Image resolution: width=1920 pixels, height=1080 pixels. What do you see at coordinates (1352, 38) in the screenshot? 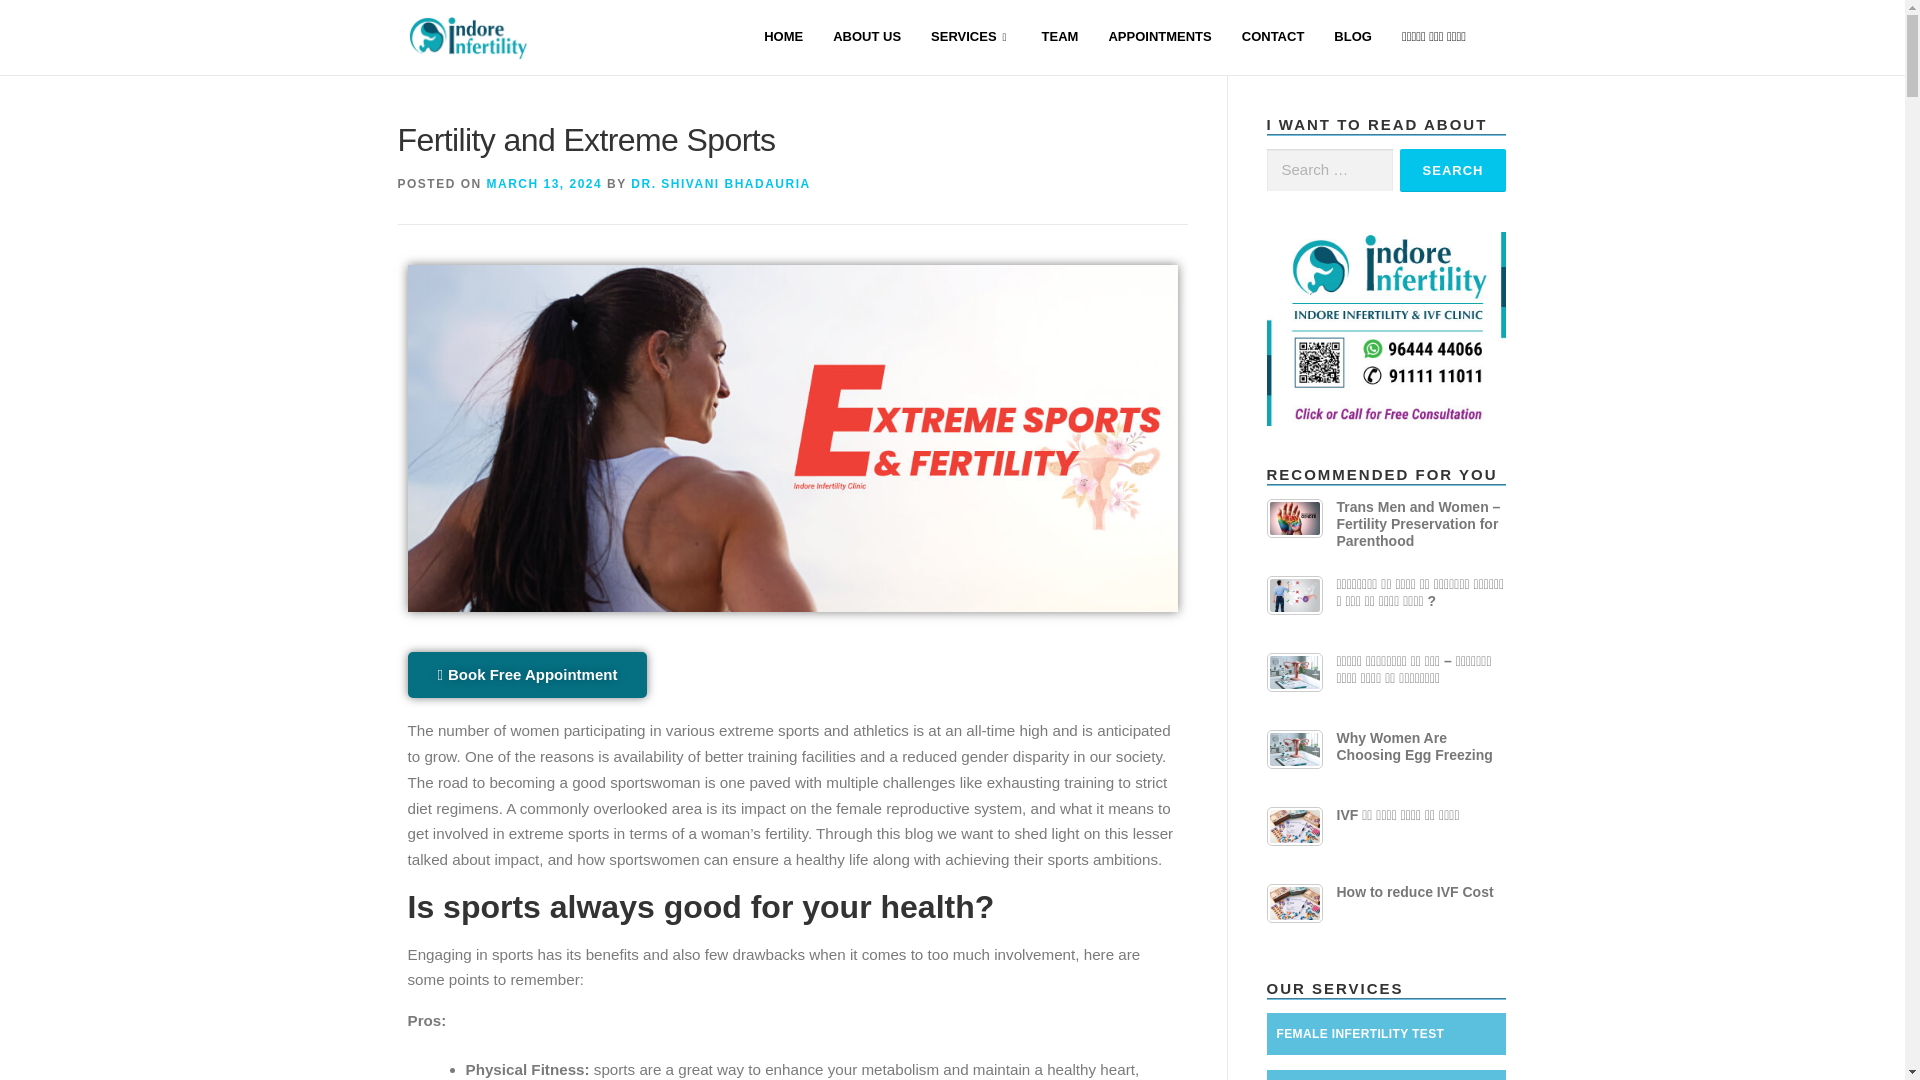
I see `BLOG` at bounding box center [1352, 38].